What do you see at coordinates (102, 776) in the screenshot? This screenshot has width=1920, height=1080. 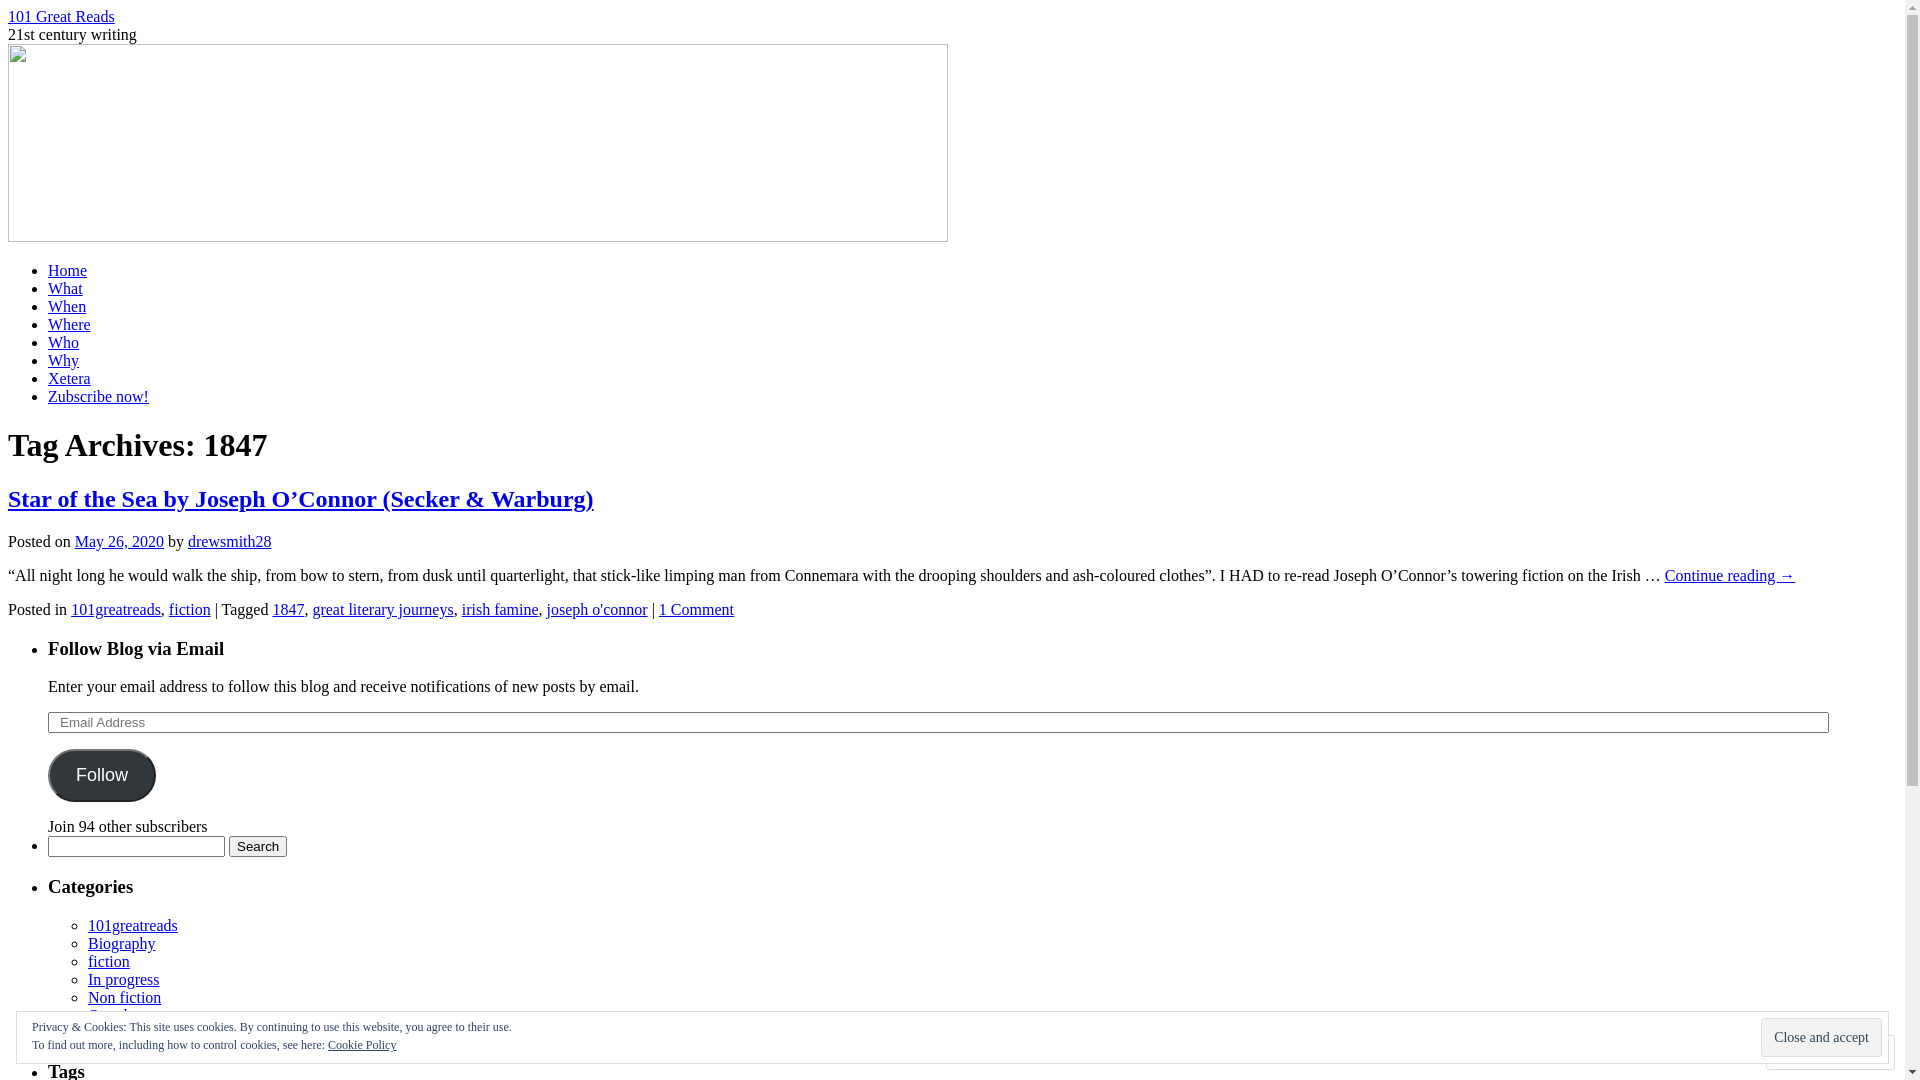 I see `Follow` at bounding box center [102, 776].